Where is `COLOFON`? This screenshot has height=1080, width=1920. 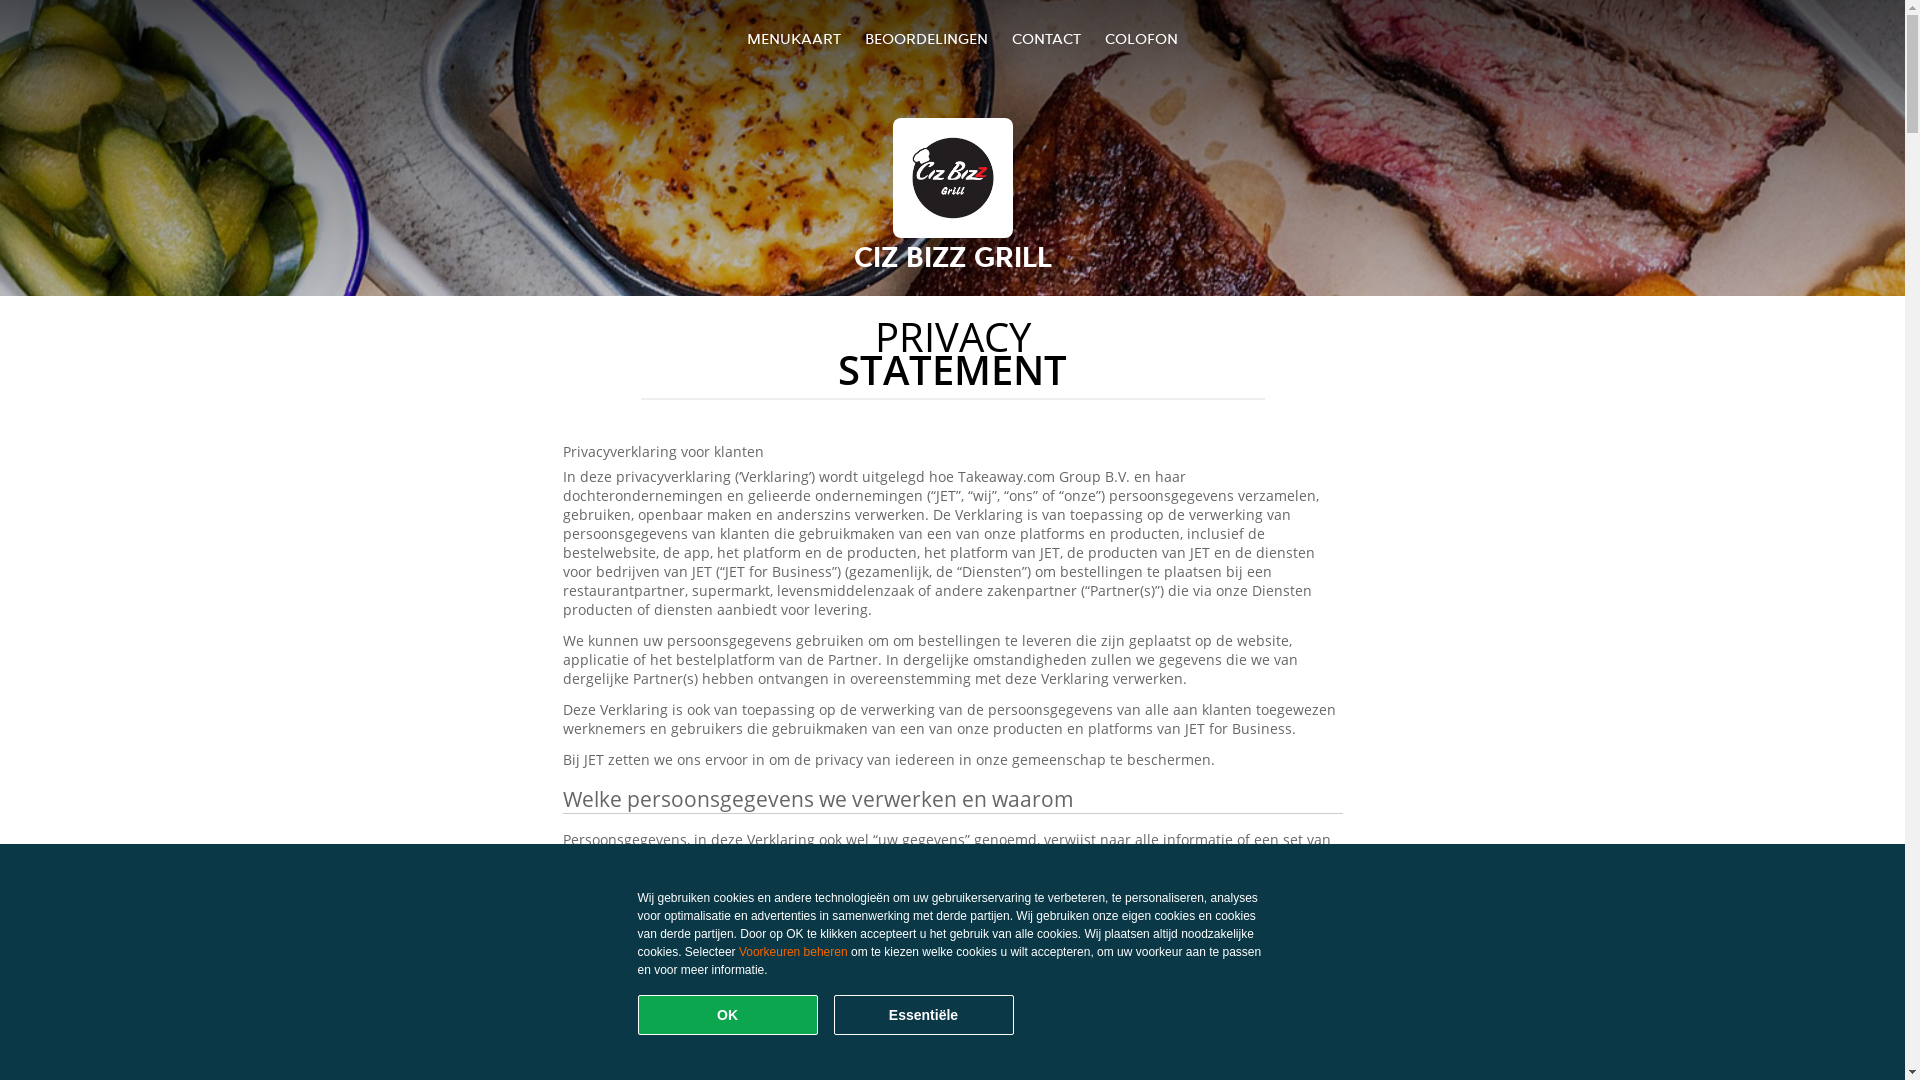 COLOFON is located at coordinates (1142, 38).